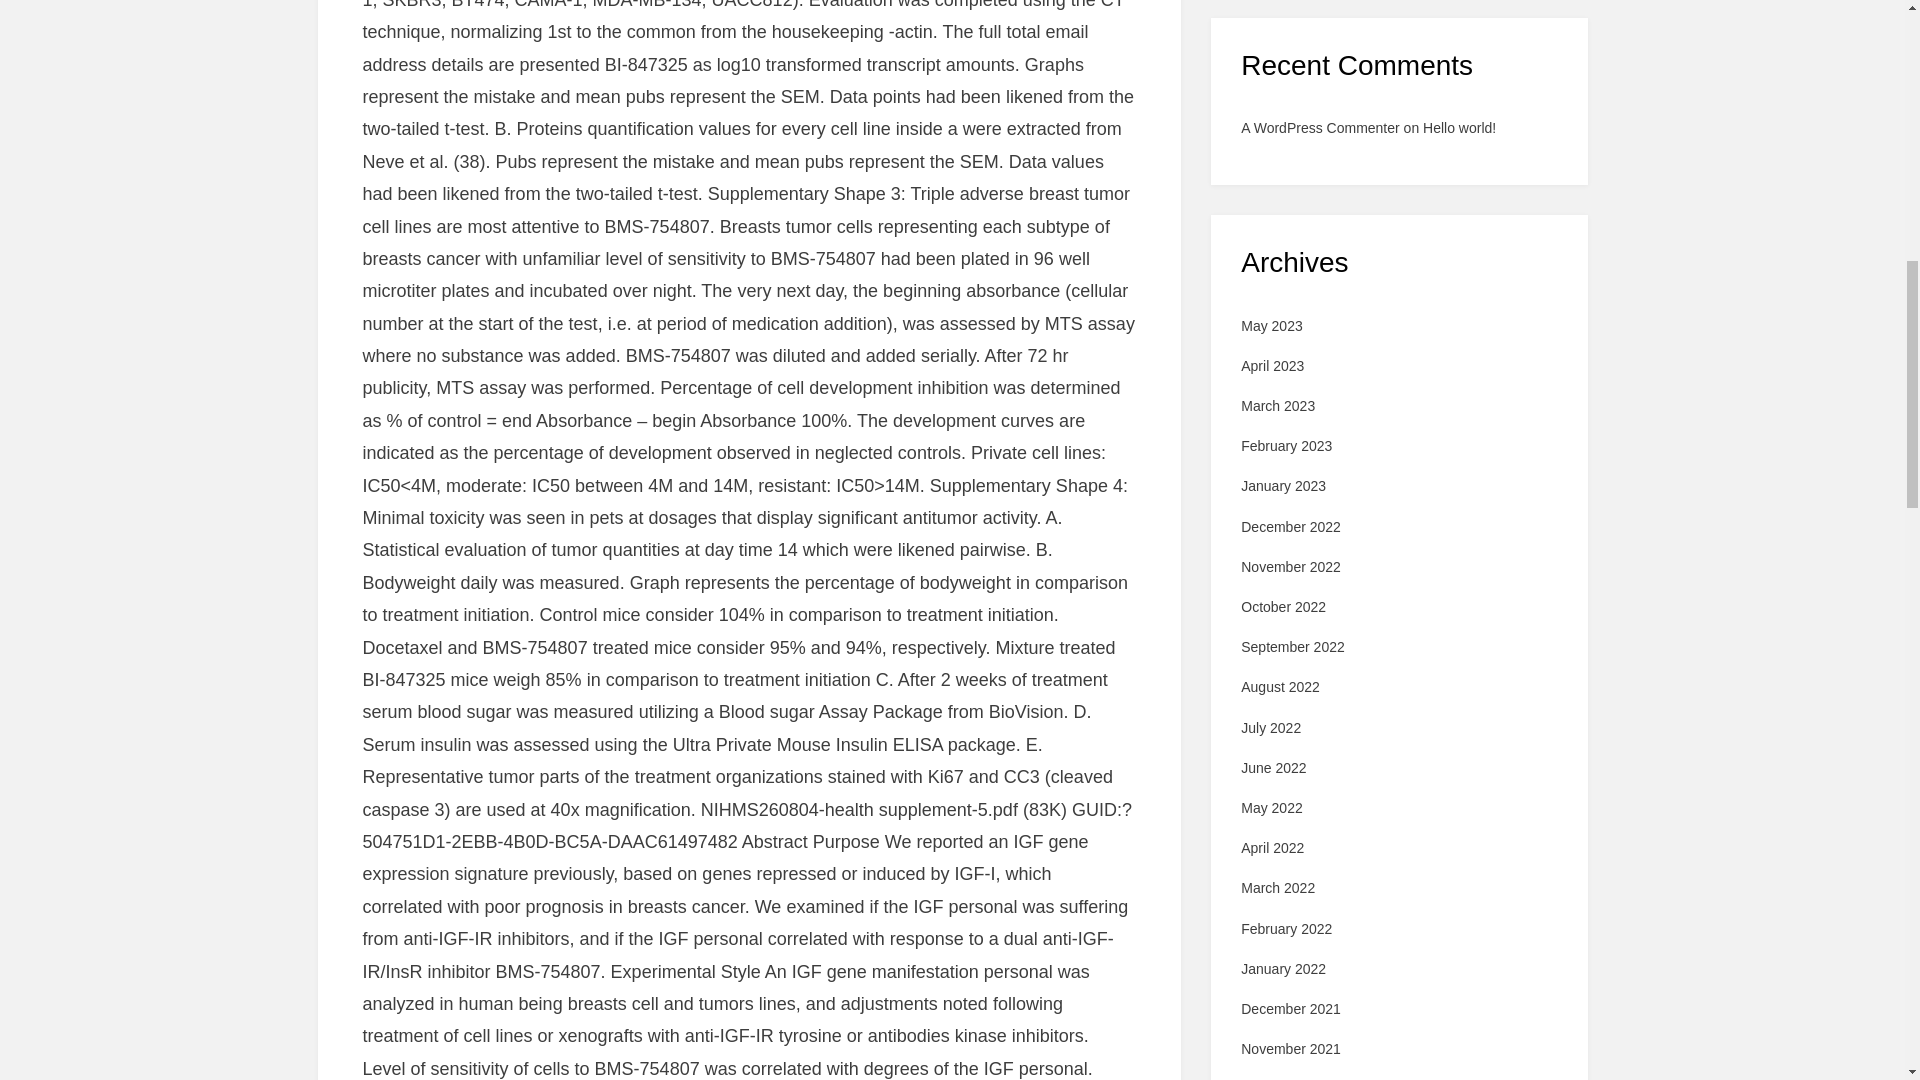  I want to click on Hello world!, so click(1458, 128).